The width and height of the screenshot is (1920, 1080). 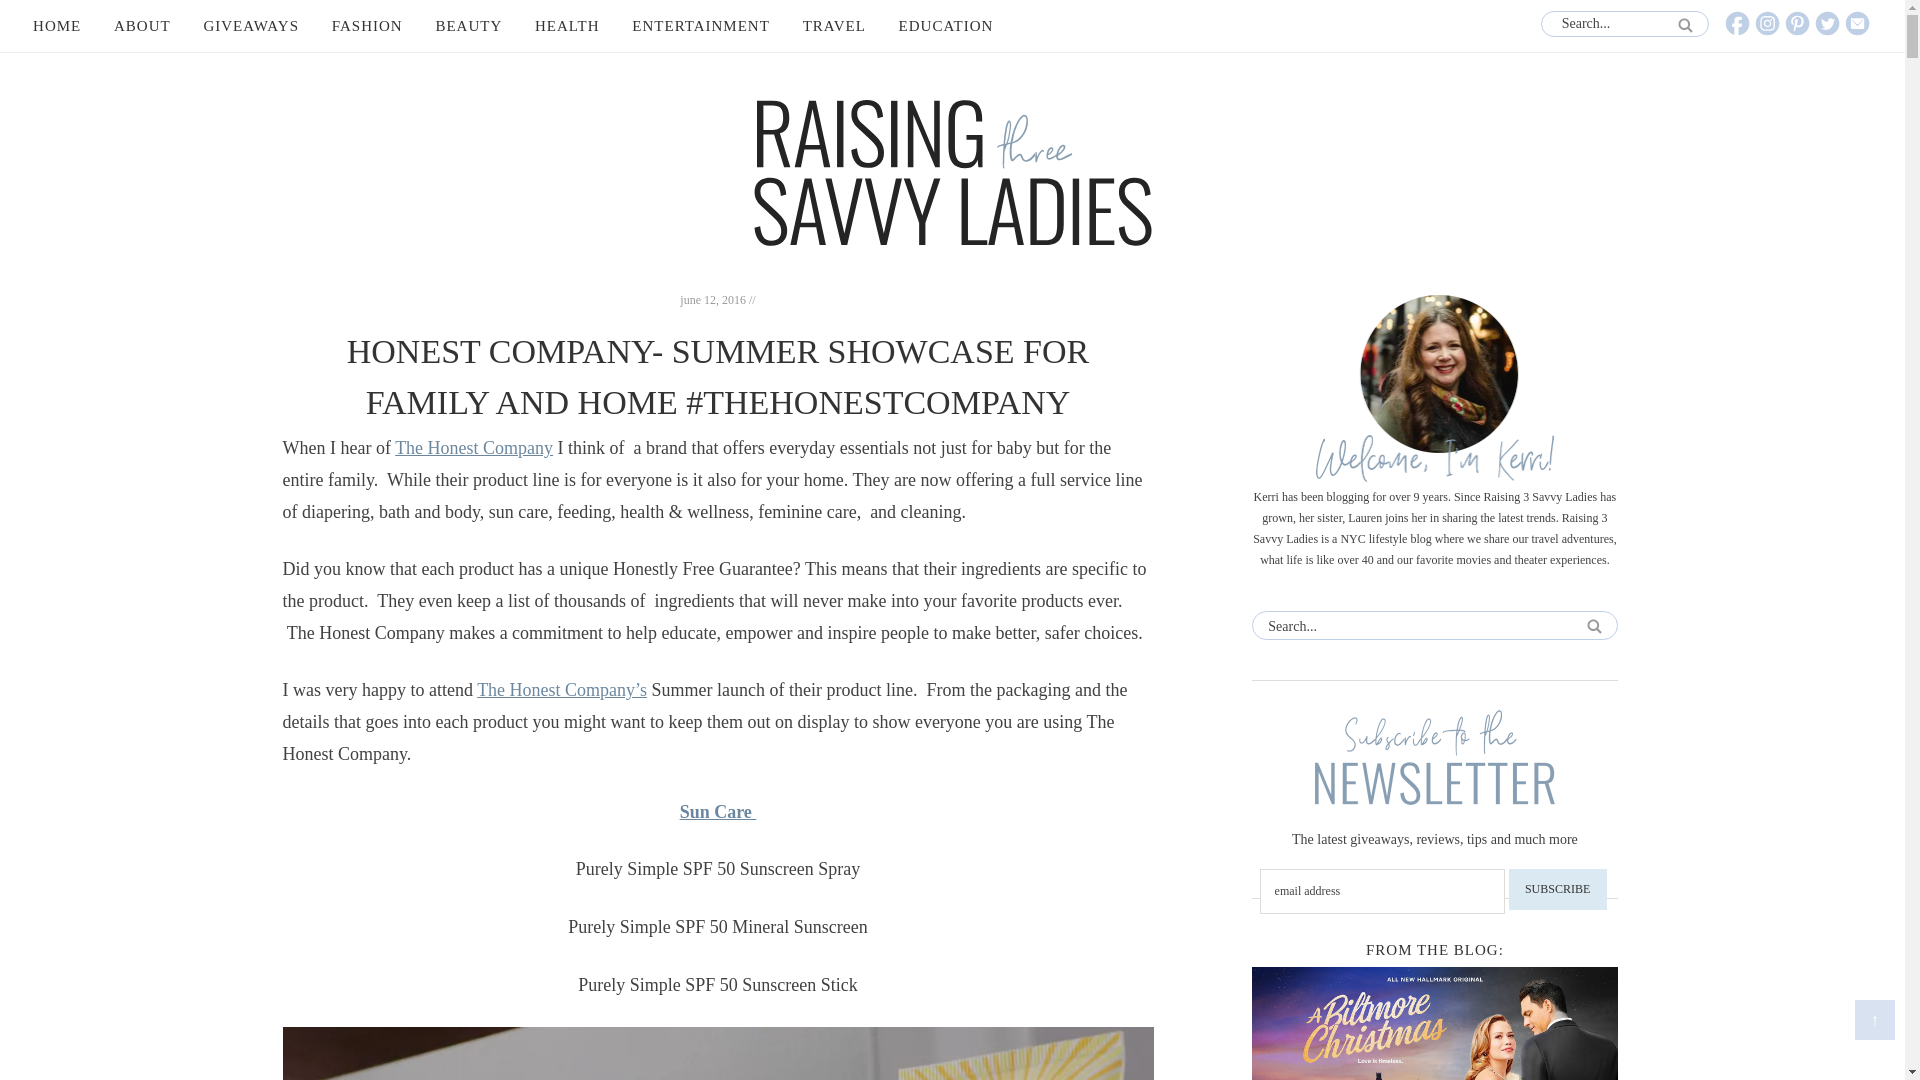 I want to click on BEAUTY, so click(x=468, y=26).